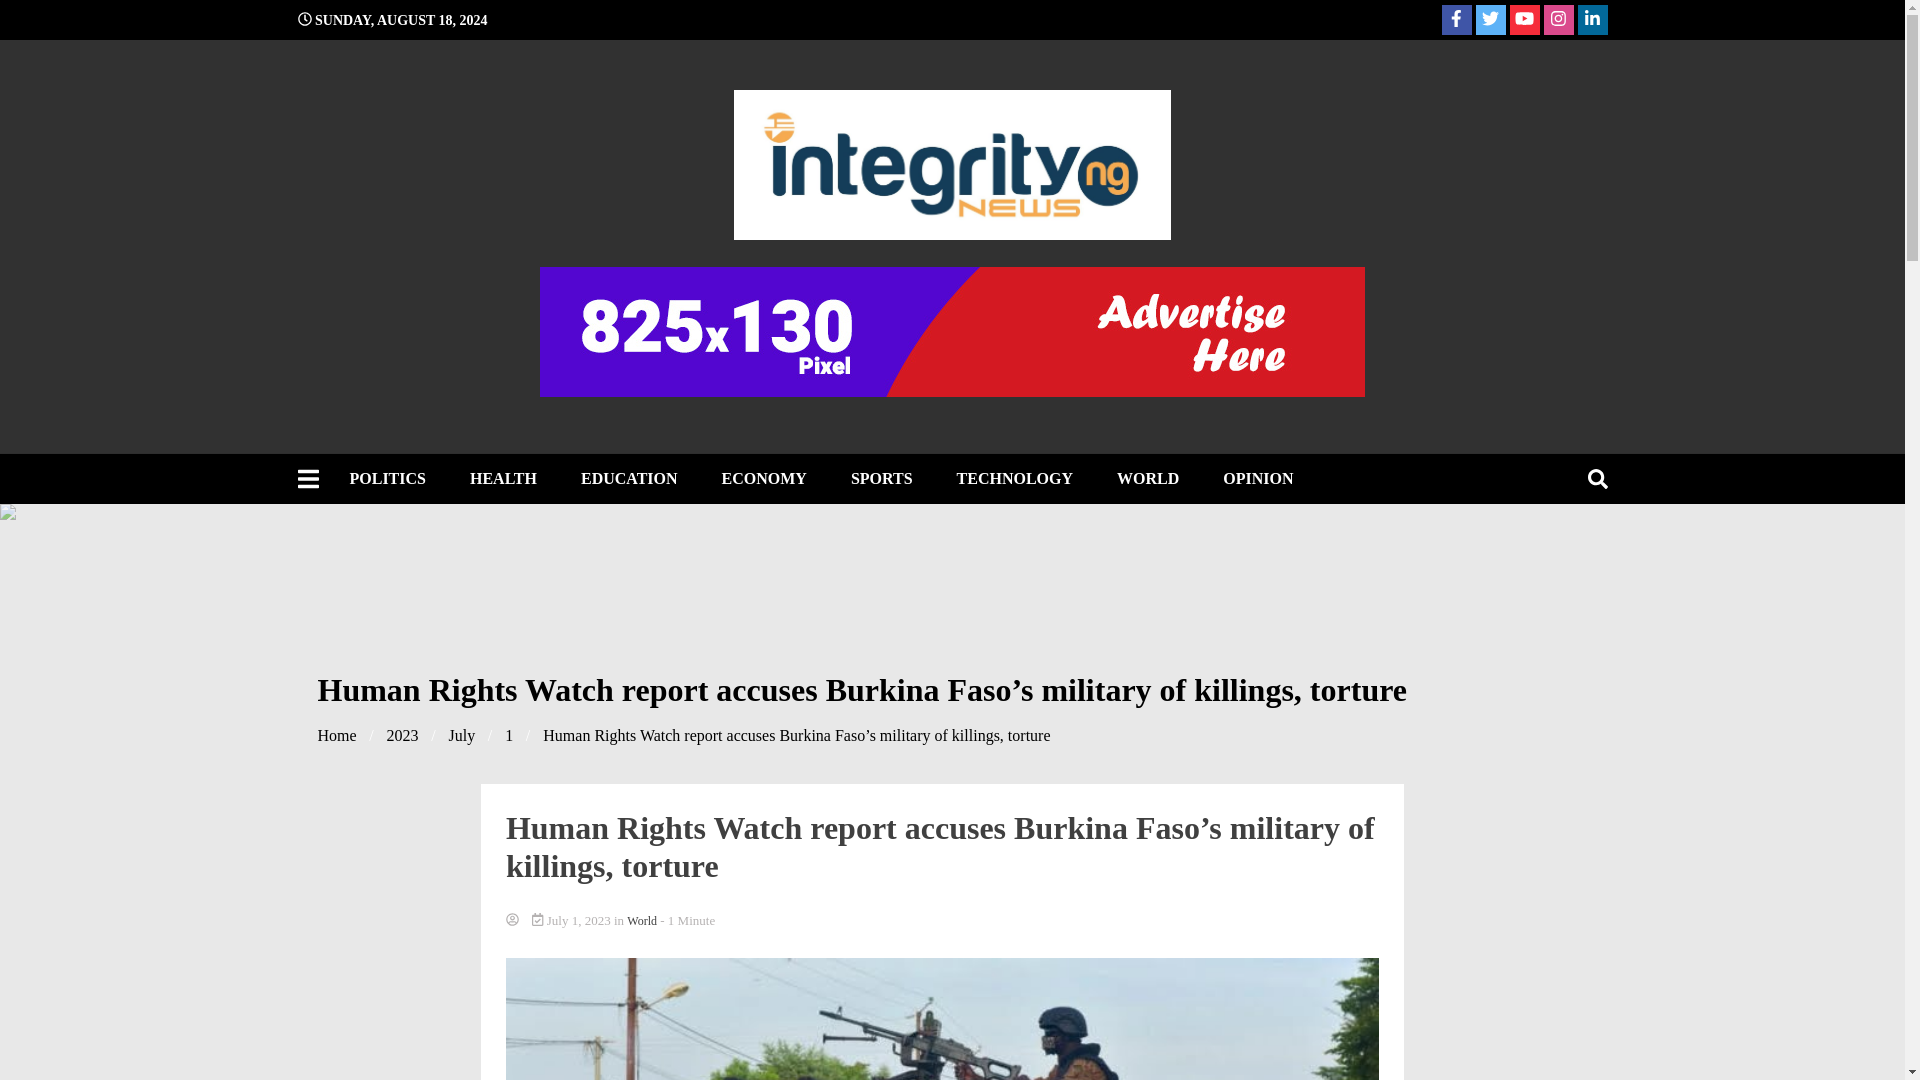 Image resolution: width=1920 pixels, height=1080 pixels. Describe the element at coordinates (388, 478) in the screenshot. I see `POLITICS` at that location.